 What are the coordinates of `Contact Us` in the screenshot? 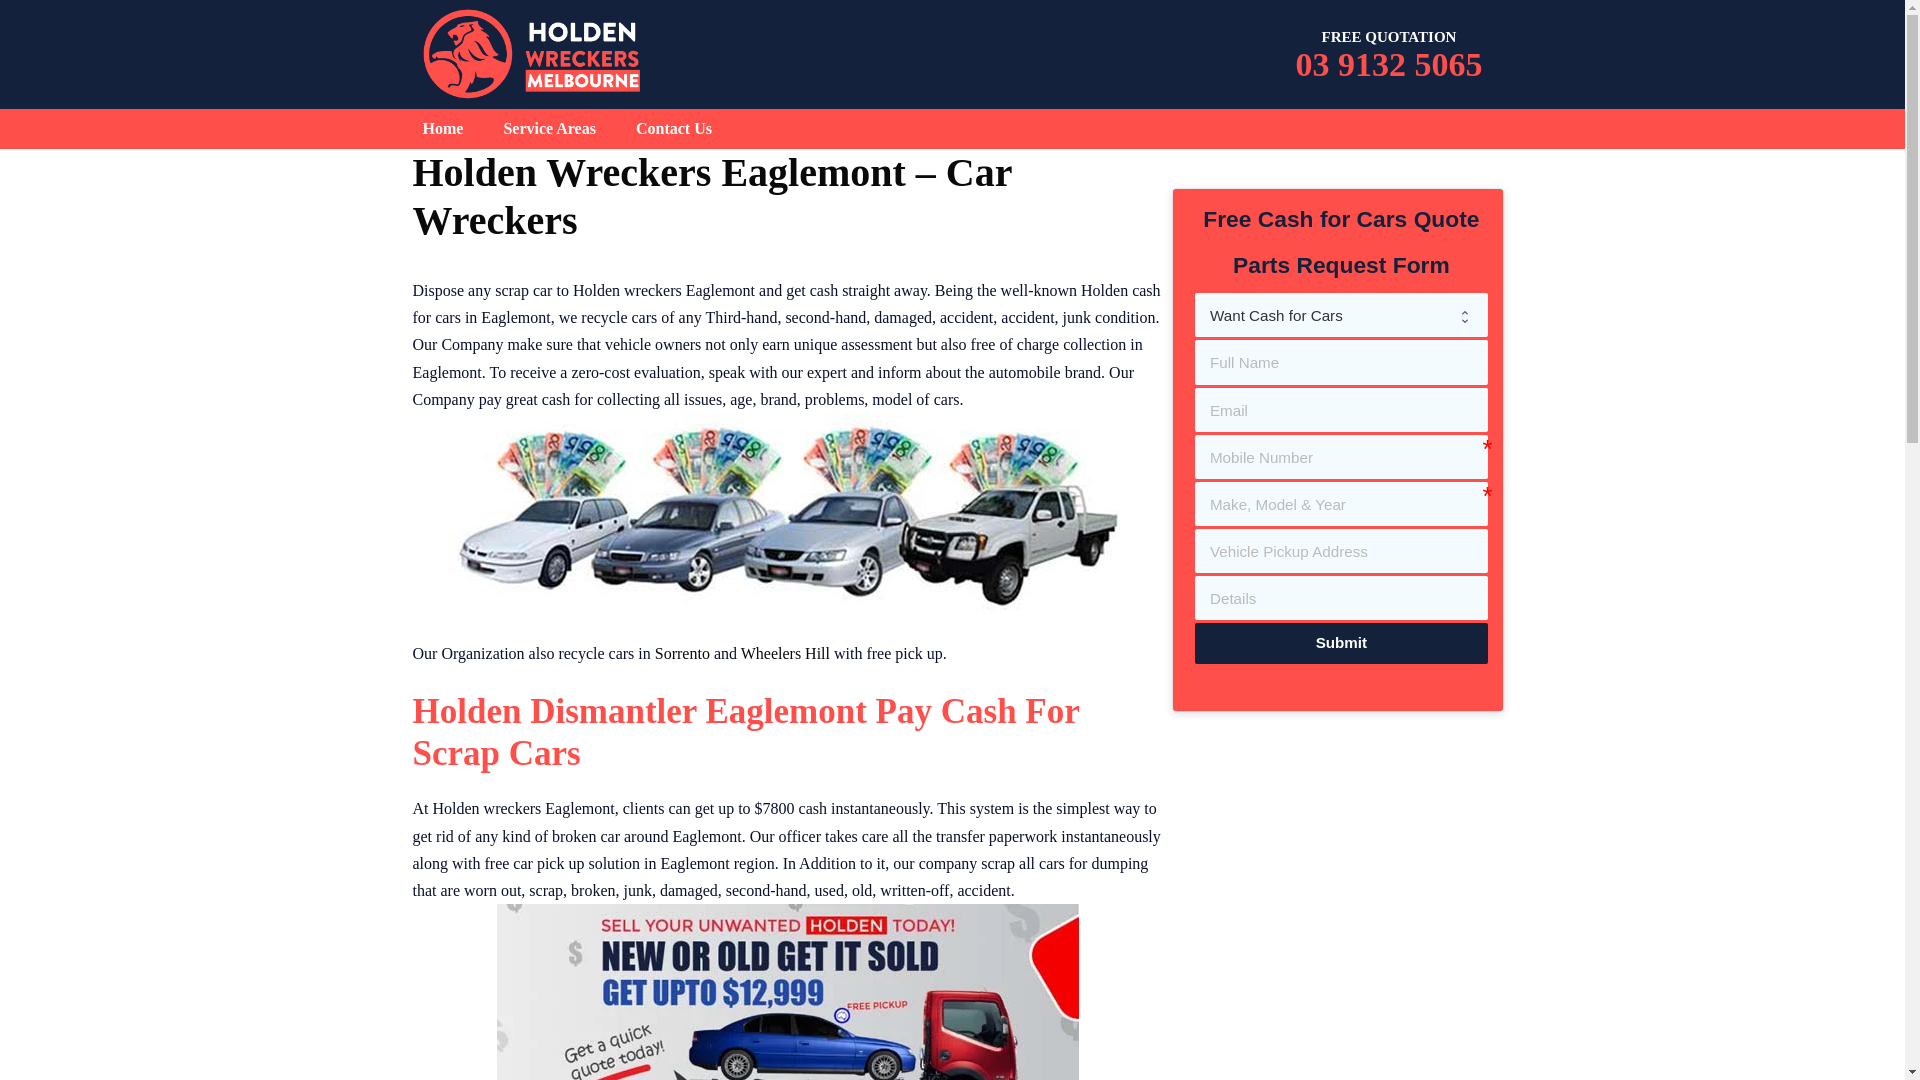 It's located at (674, 129).